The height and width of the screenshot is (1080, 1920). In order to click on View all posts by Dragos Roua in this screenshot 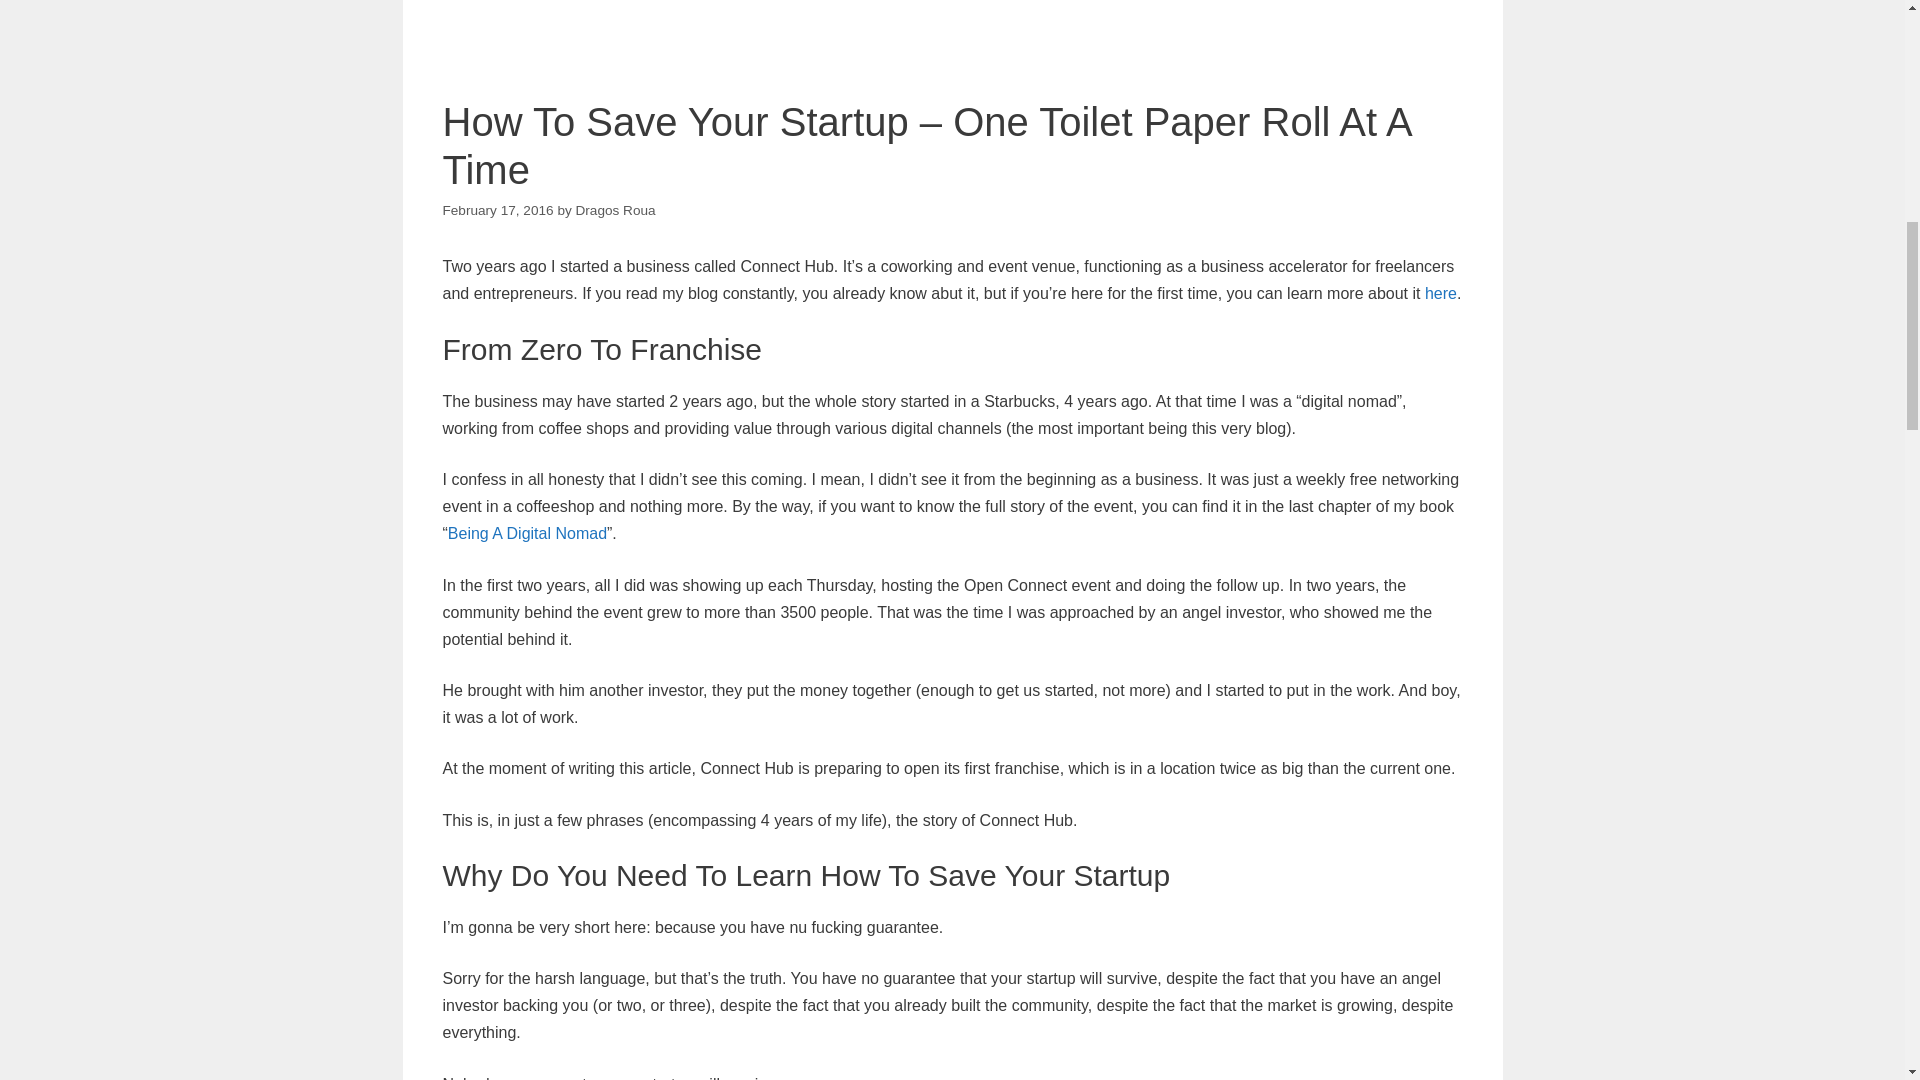, I will do `click(616, 210)`.